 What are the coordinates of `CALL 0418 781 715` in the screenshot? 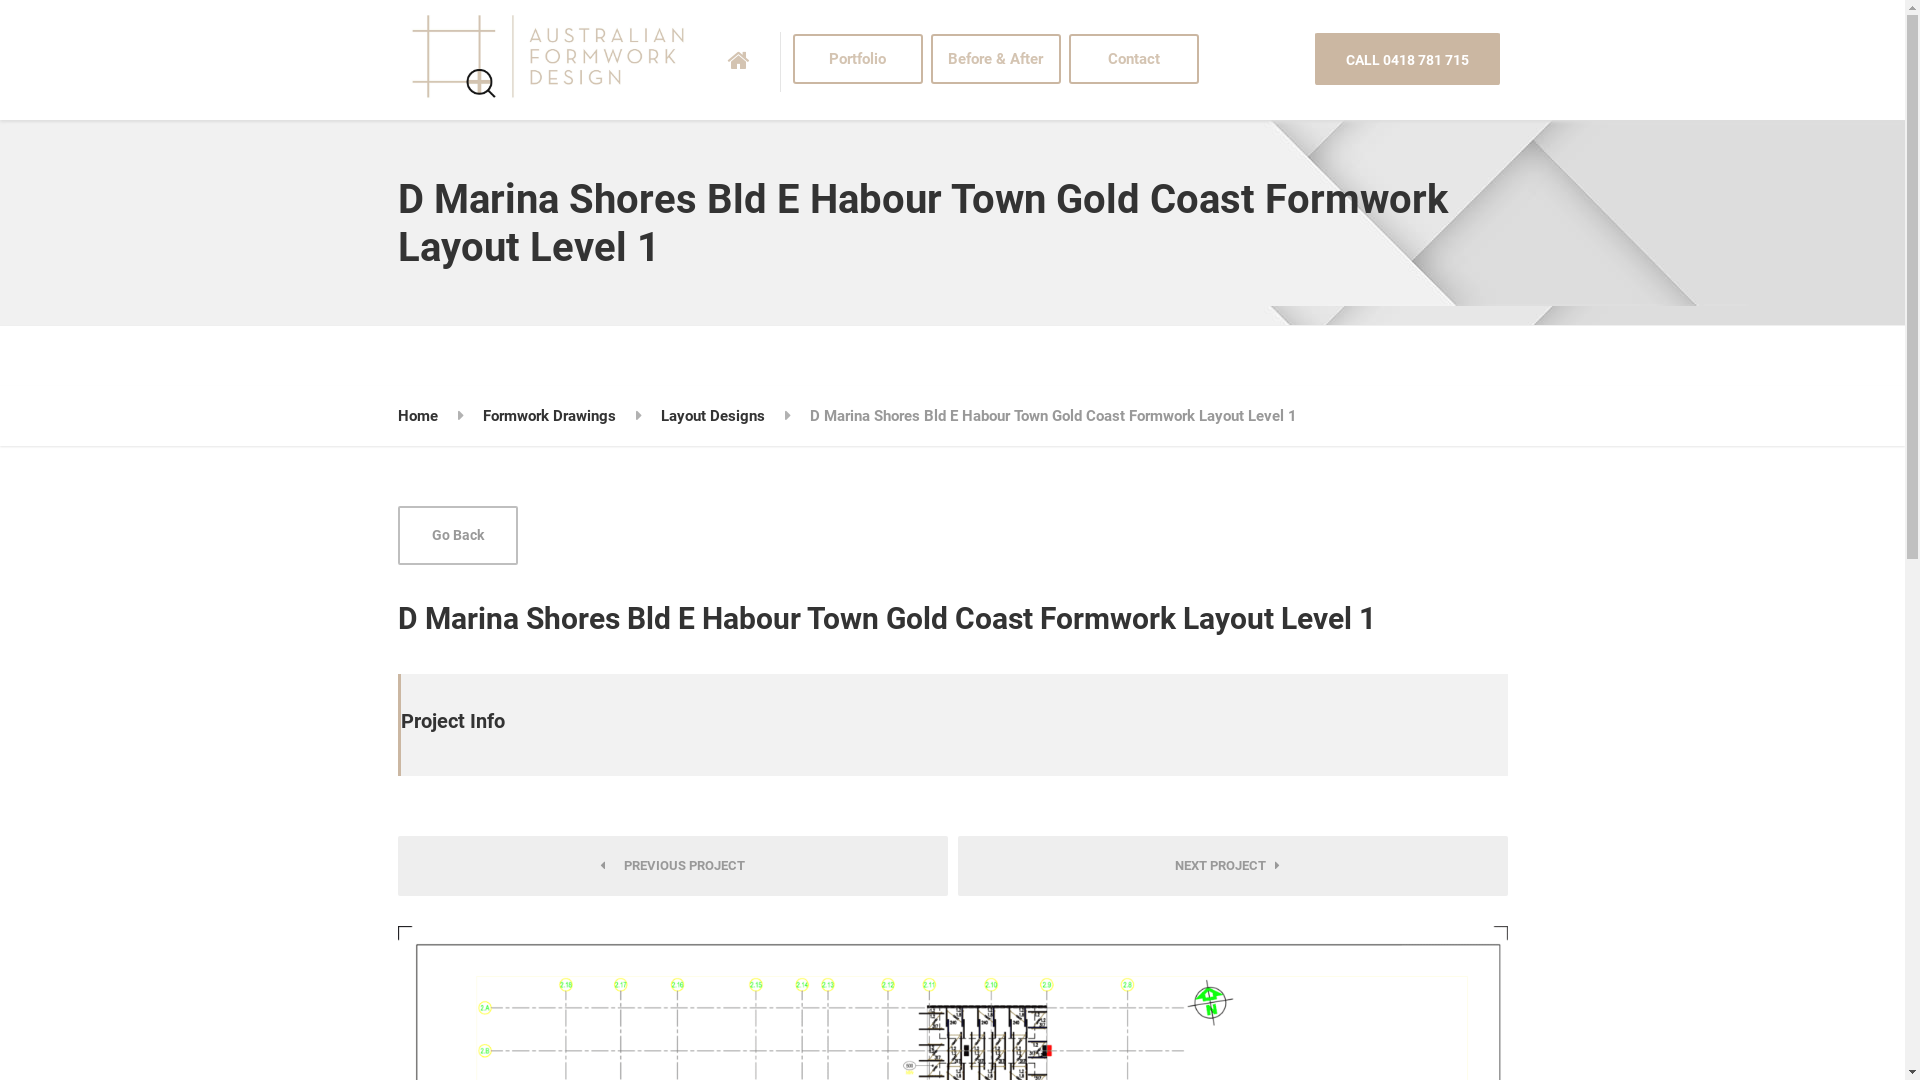 It's located at (1406, 59).